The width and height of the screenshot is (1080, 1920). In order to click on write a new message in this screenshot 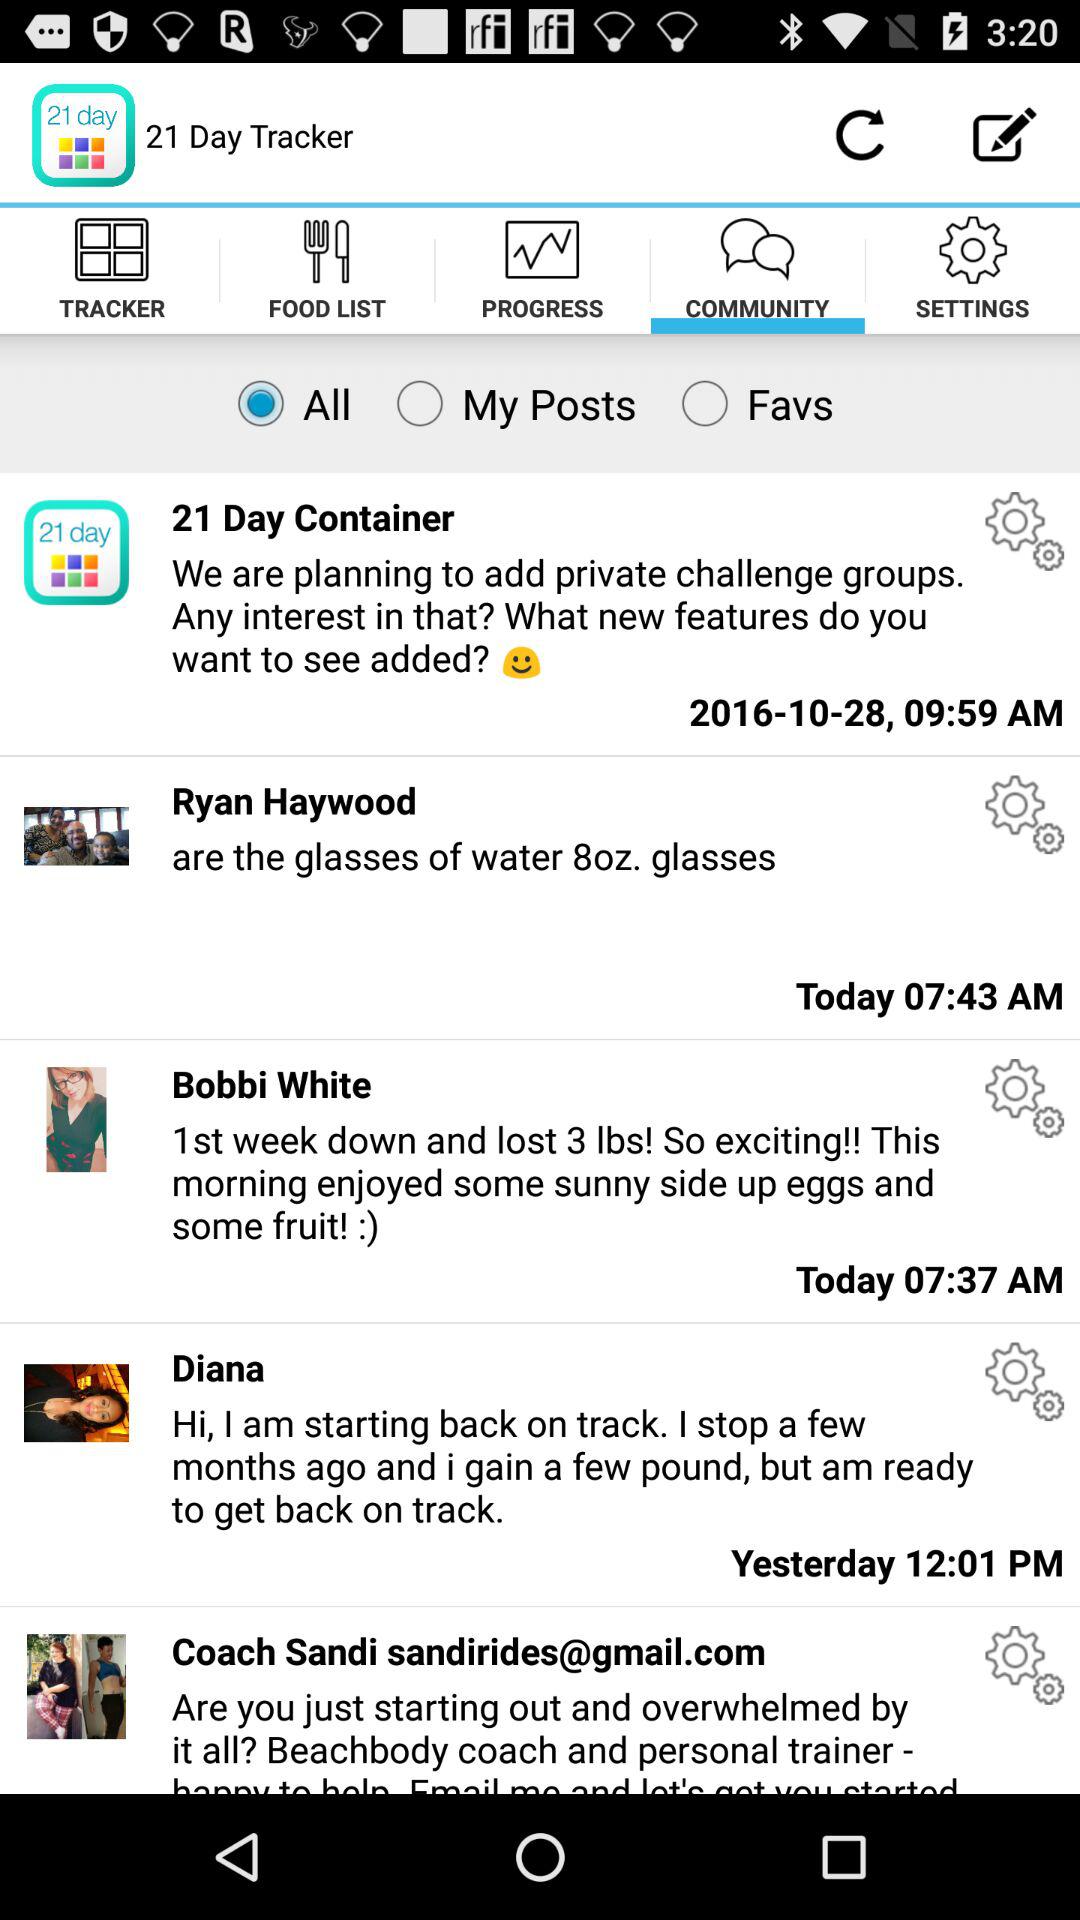, I will do `click(1006, 135)`.